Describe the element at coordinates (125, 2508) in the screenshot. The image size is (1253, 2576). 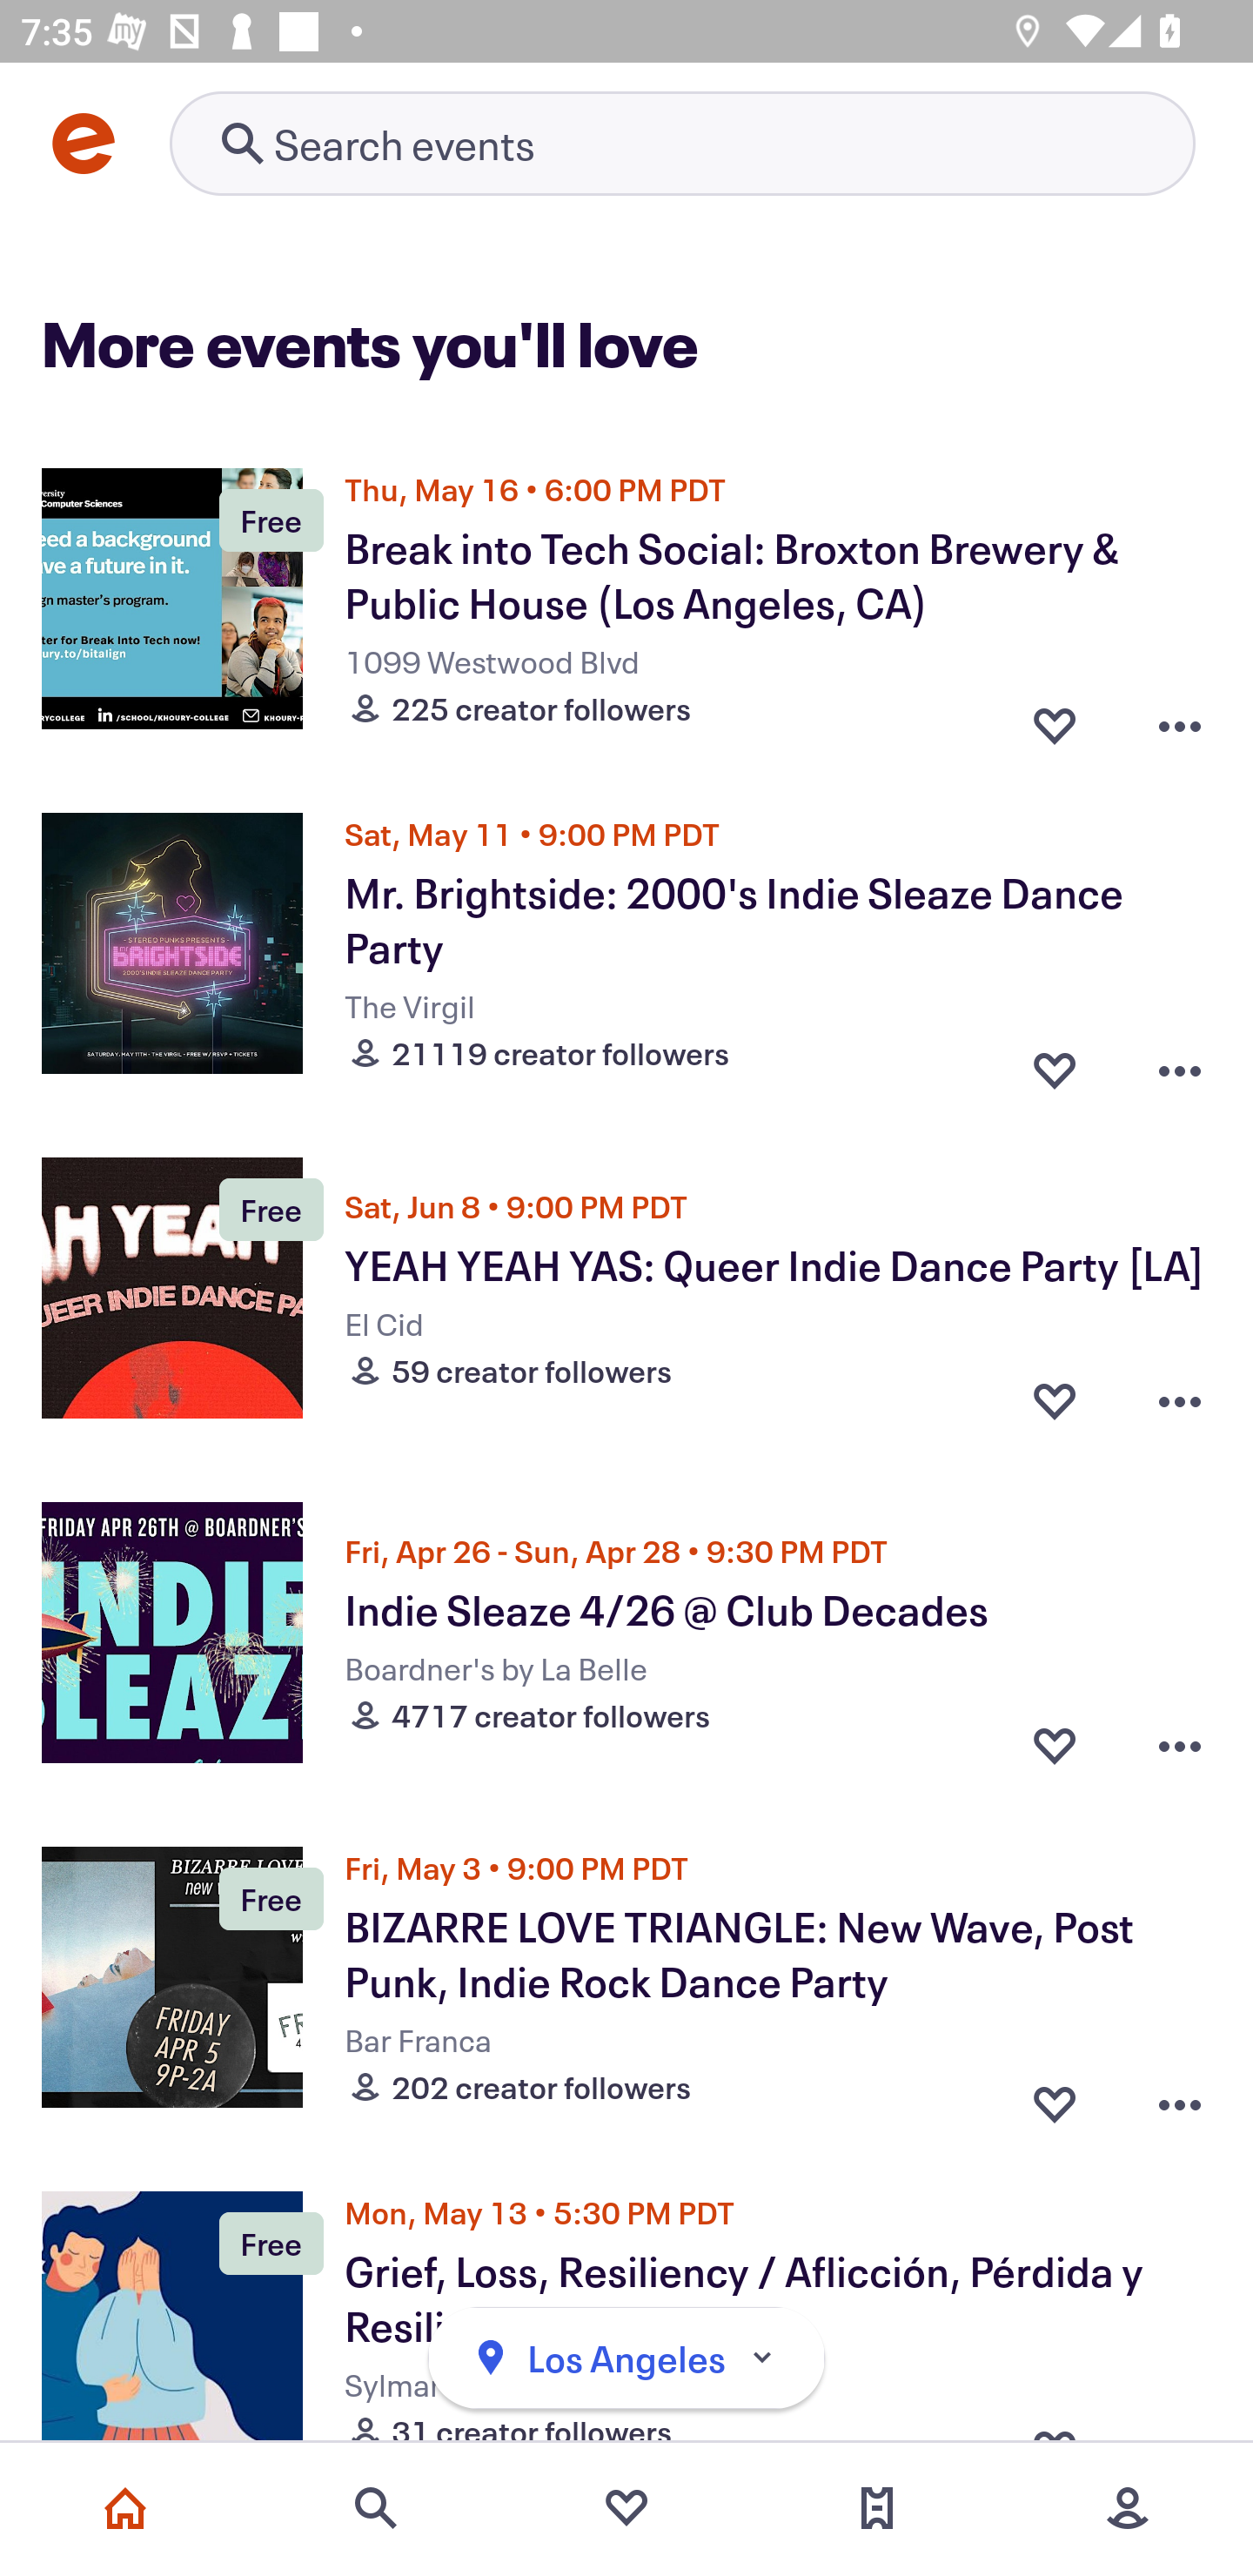
I see `Home` at that location.